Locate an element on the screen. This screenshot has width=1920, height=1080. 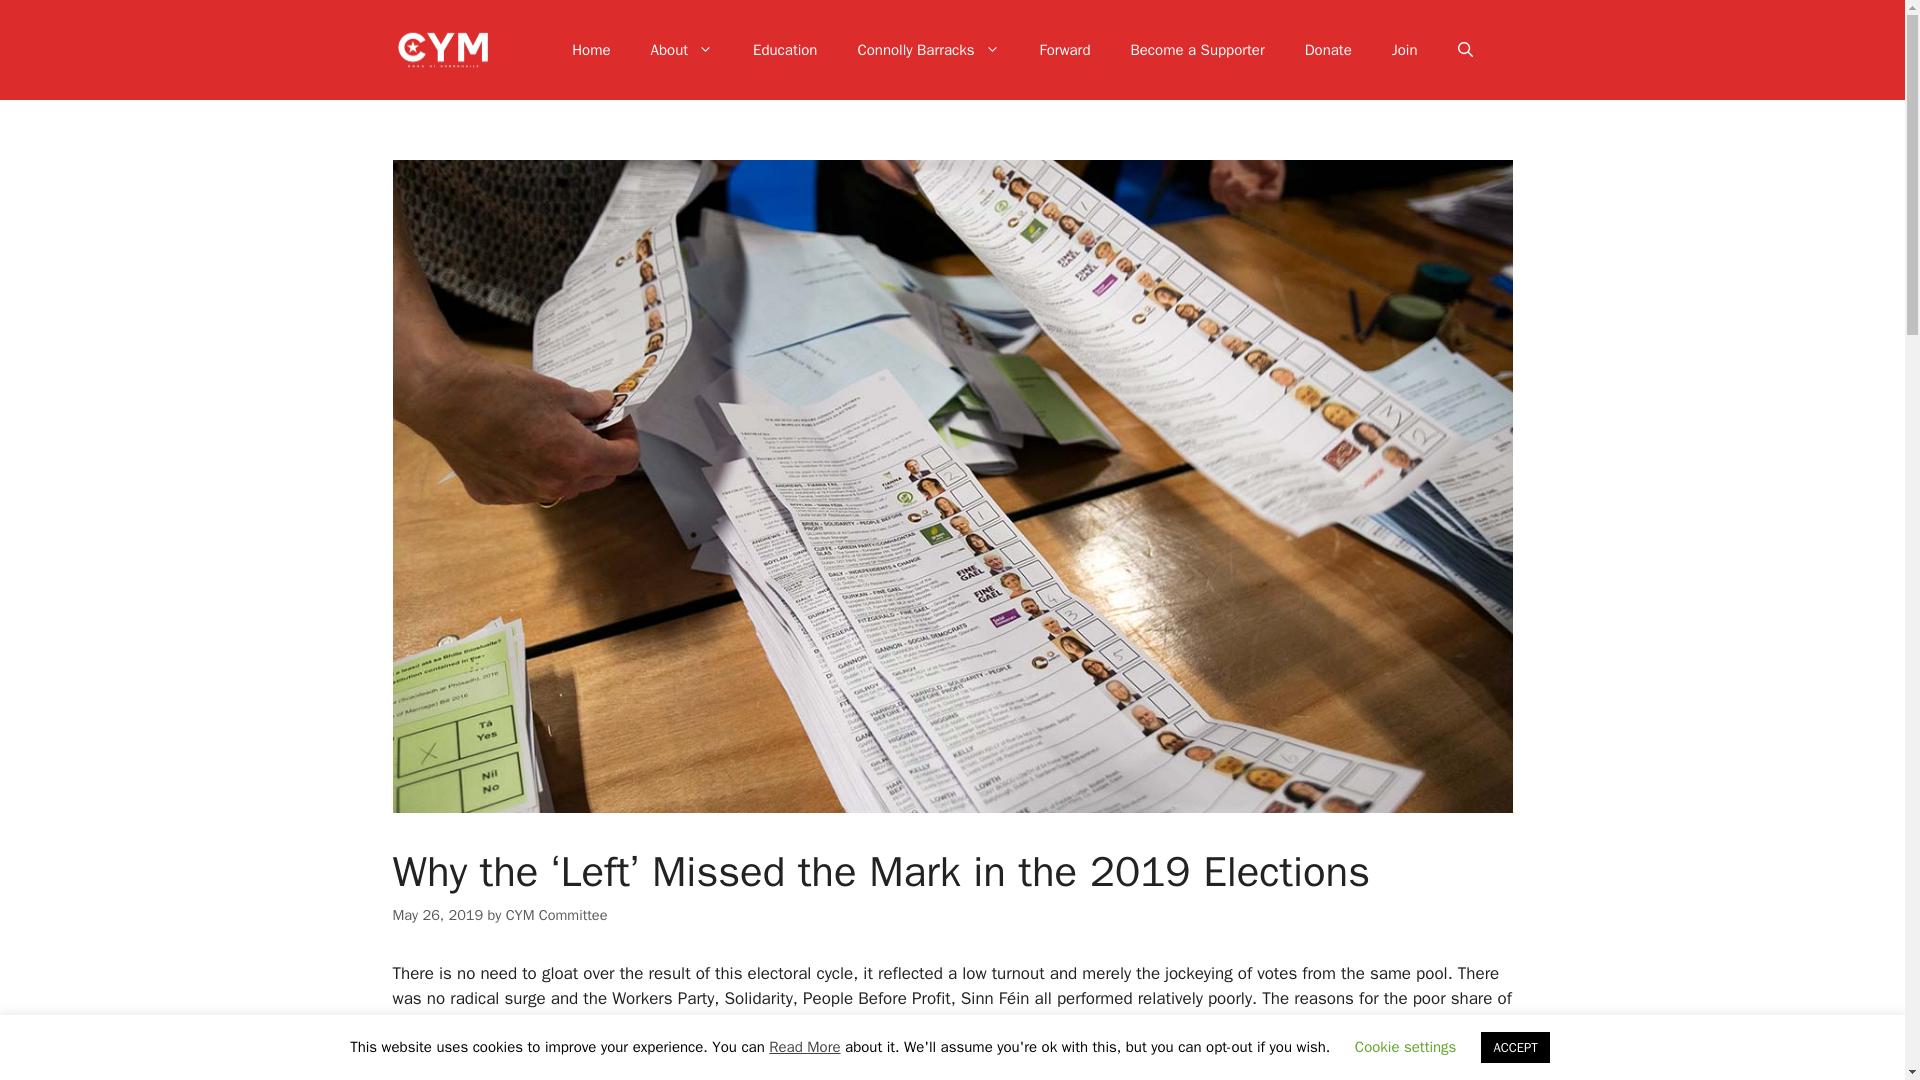
View all posts by CYM Committee is located at coordinates (557, 915).